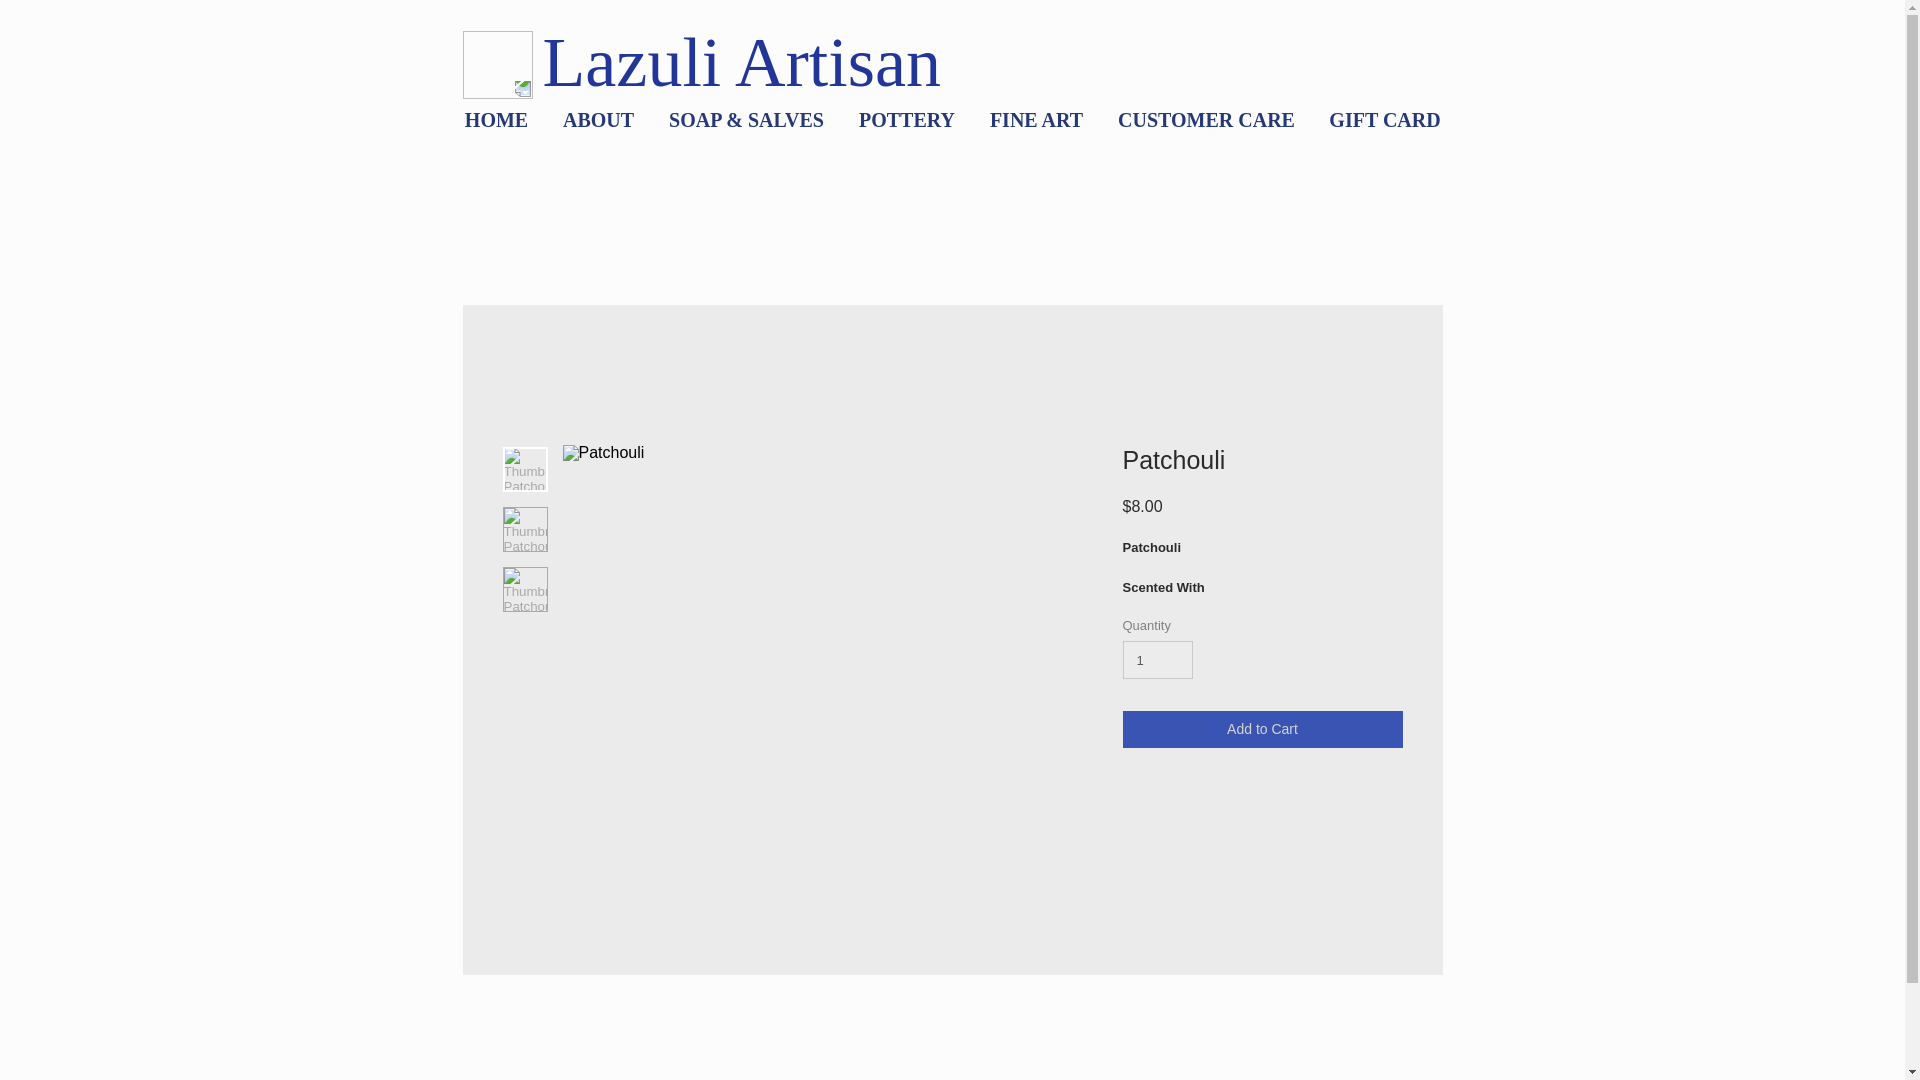  Describe the element at coordinates (1156, 660) in the screenshot. I see `1` at that location.